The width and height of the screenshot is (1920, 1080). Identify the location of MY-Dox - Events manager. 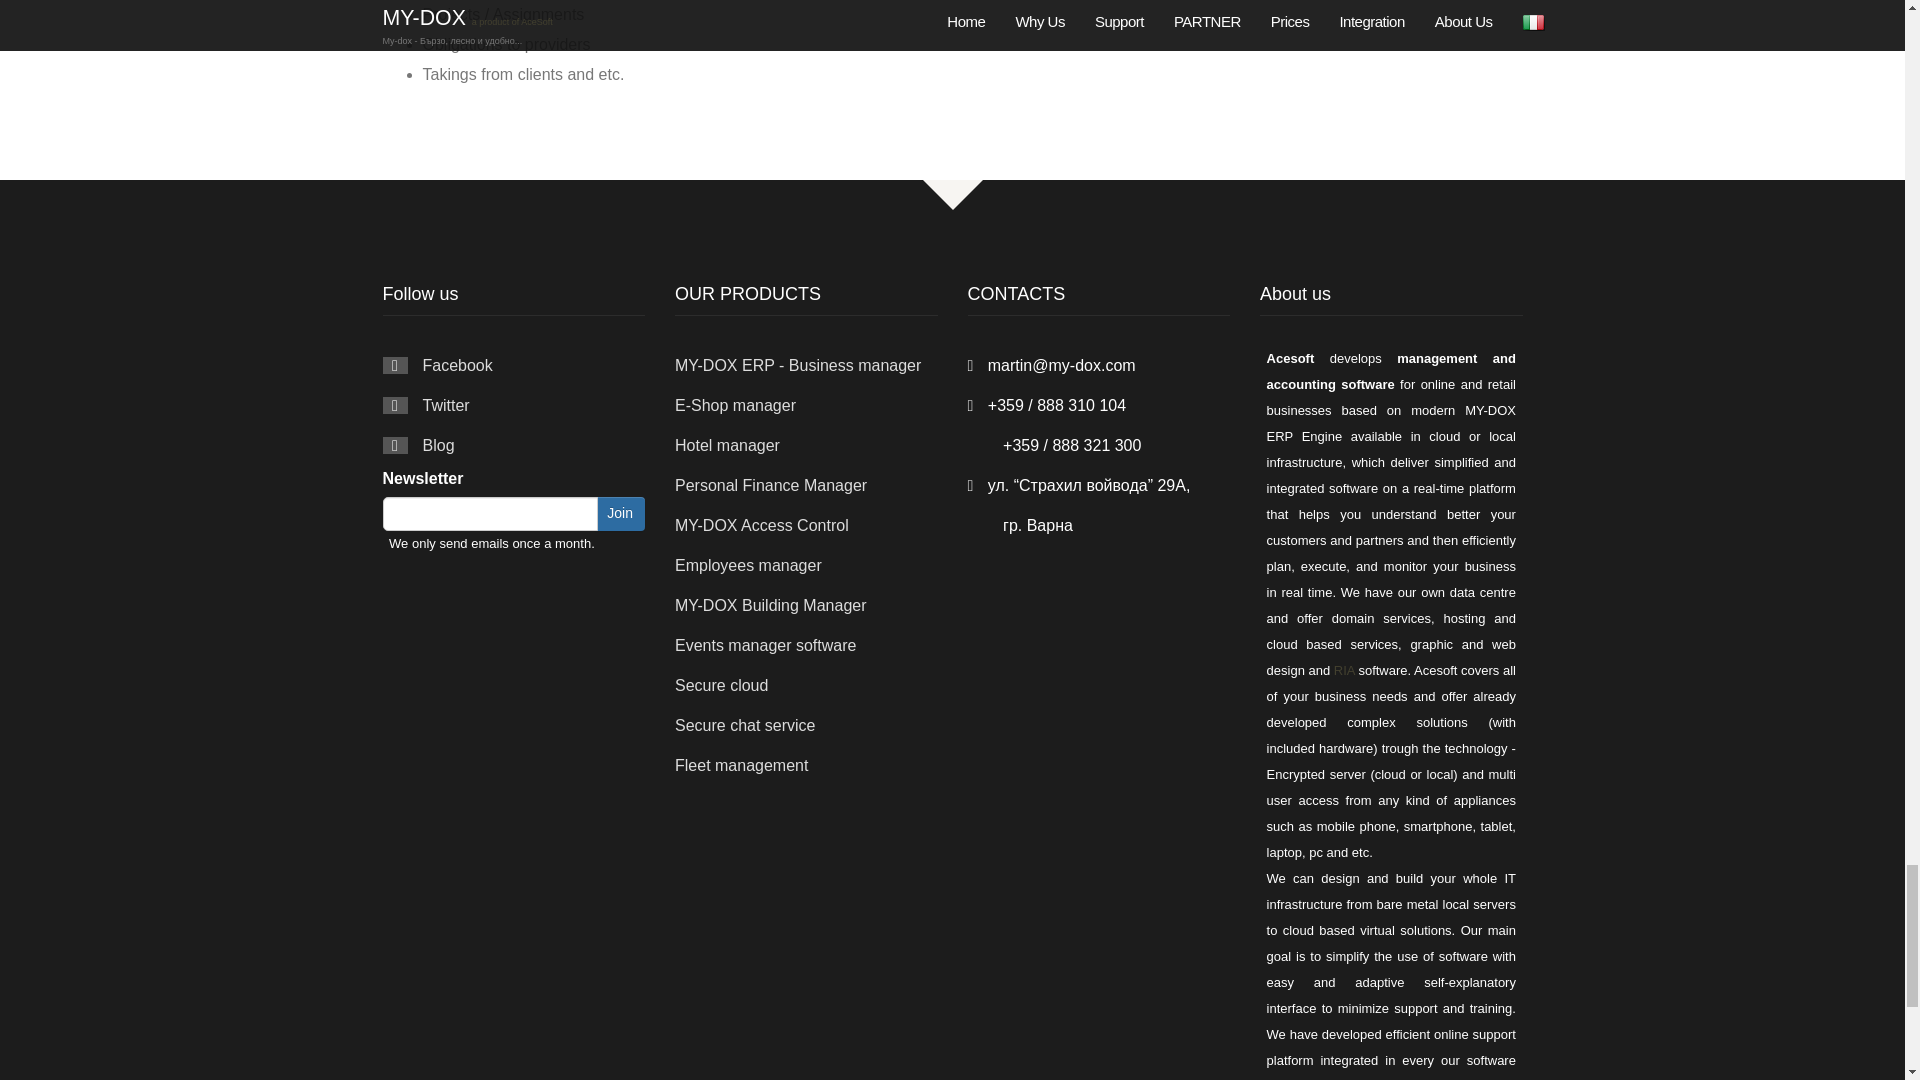
(766, 646).